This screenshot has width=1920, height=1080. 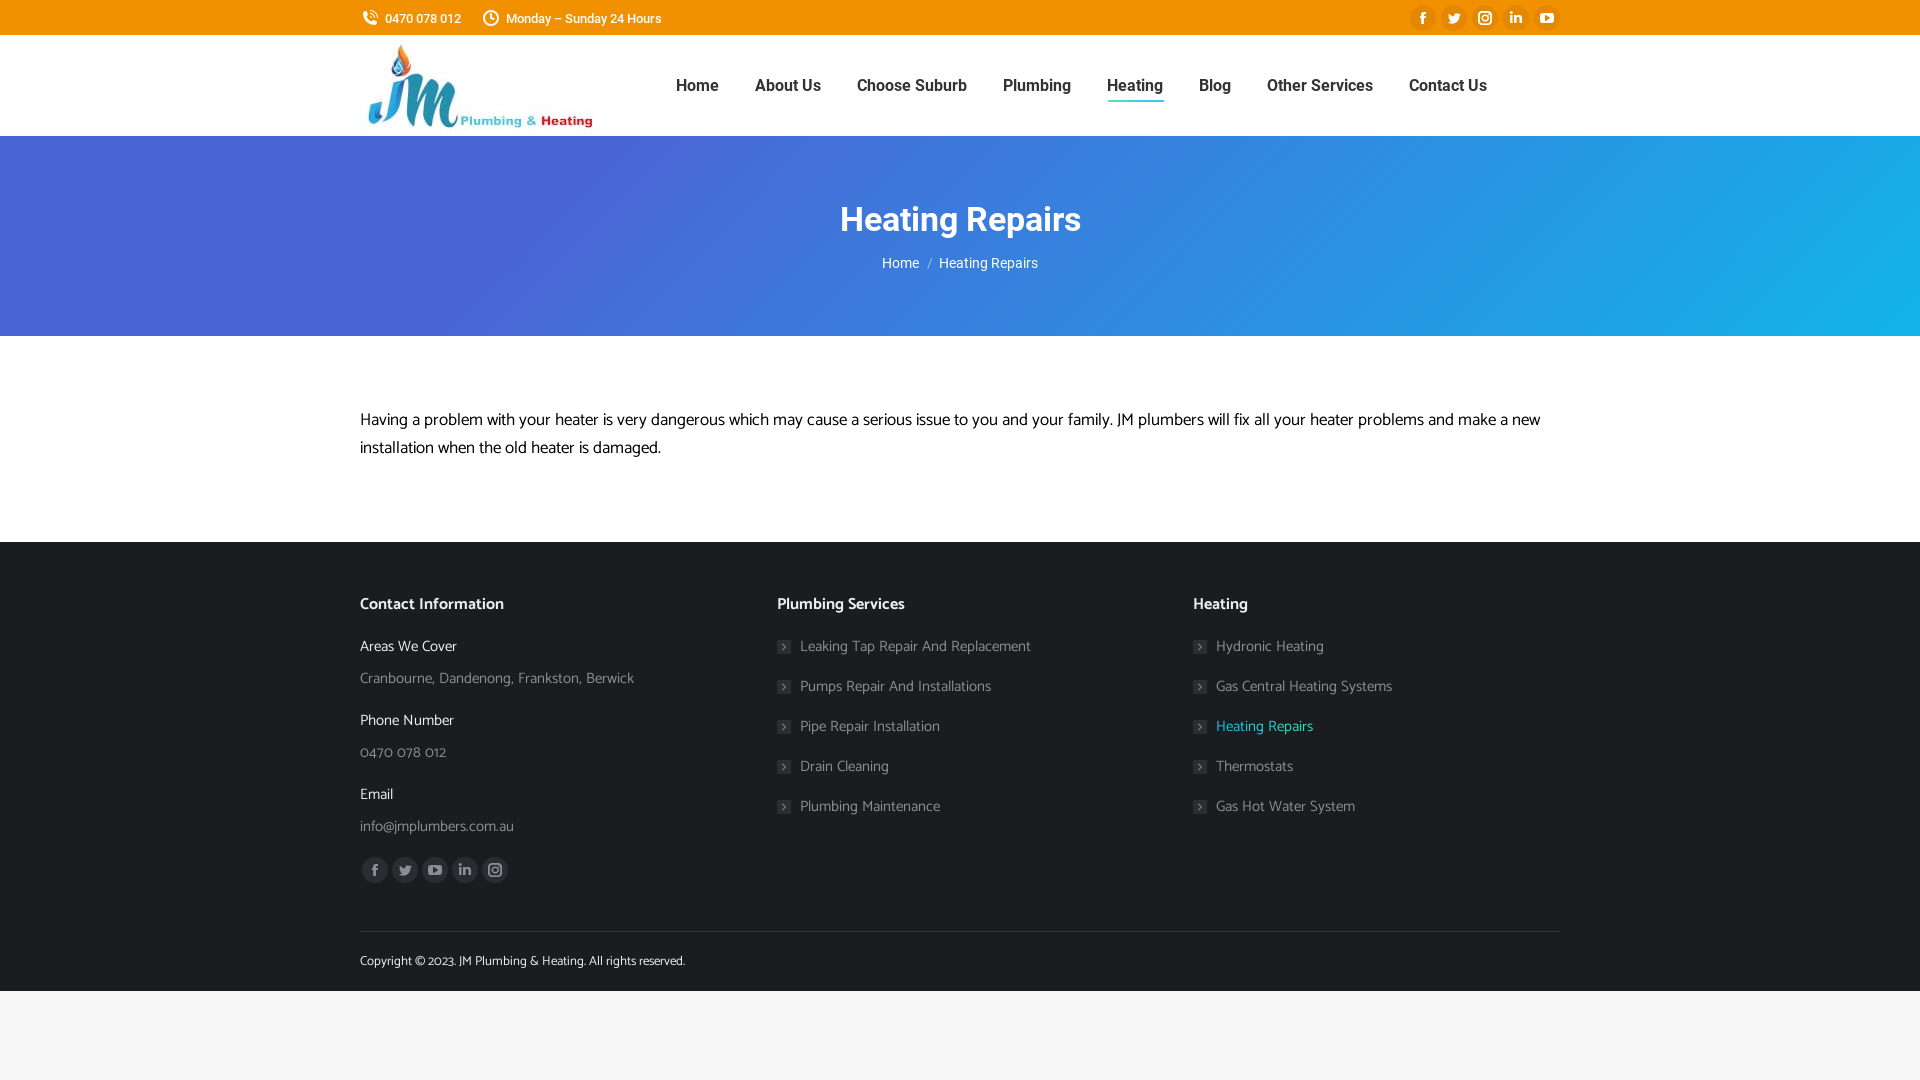 I want to click on Choose Suburb, so click(x=911, y=86).